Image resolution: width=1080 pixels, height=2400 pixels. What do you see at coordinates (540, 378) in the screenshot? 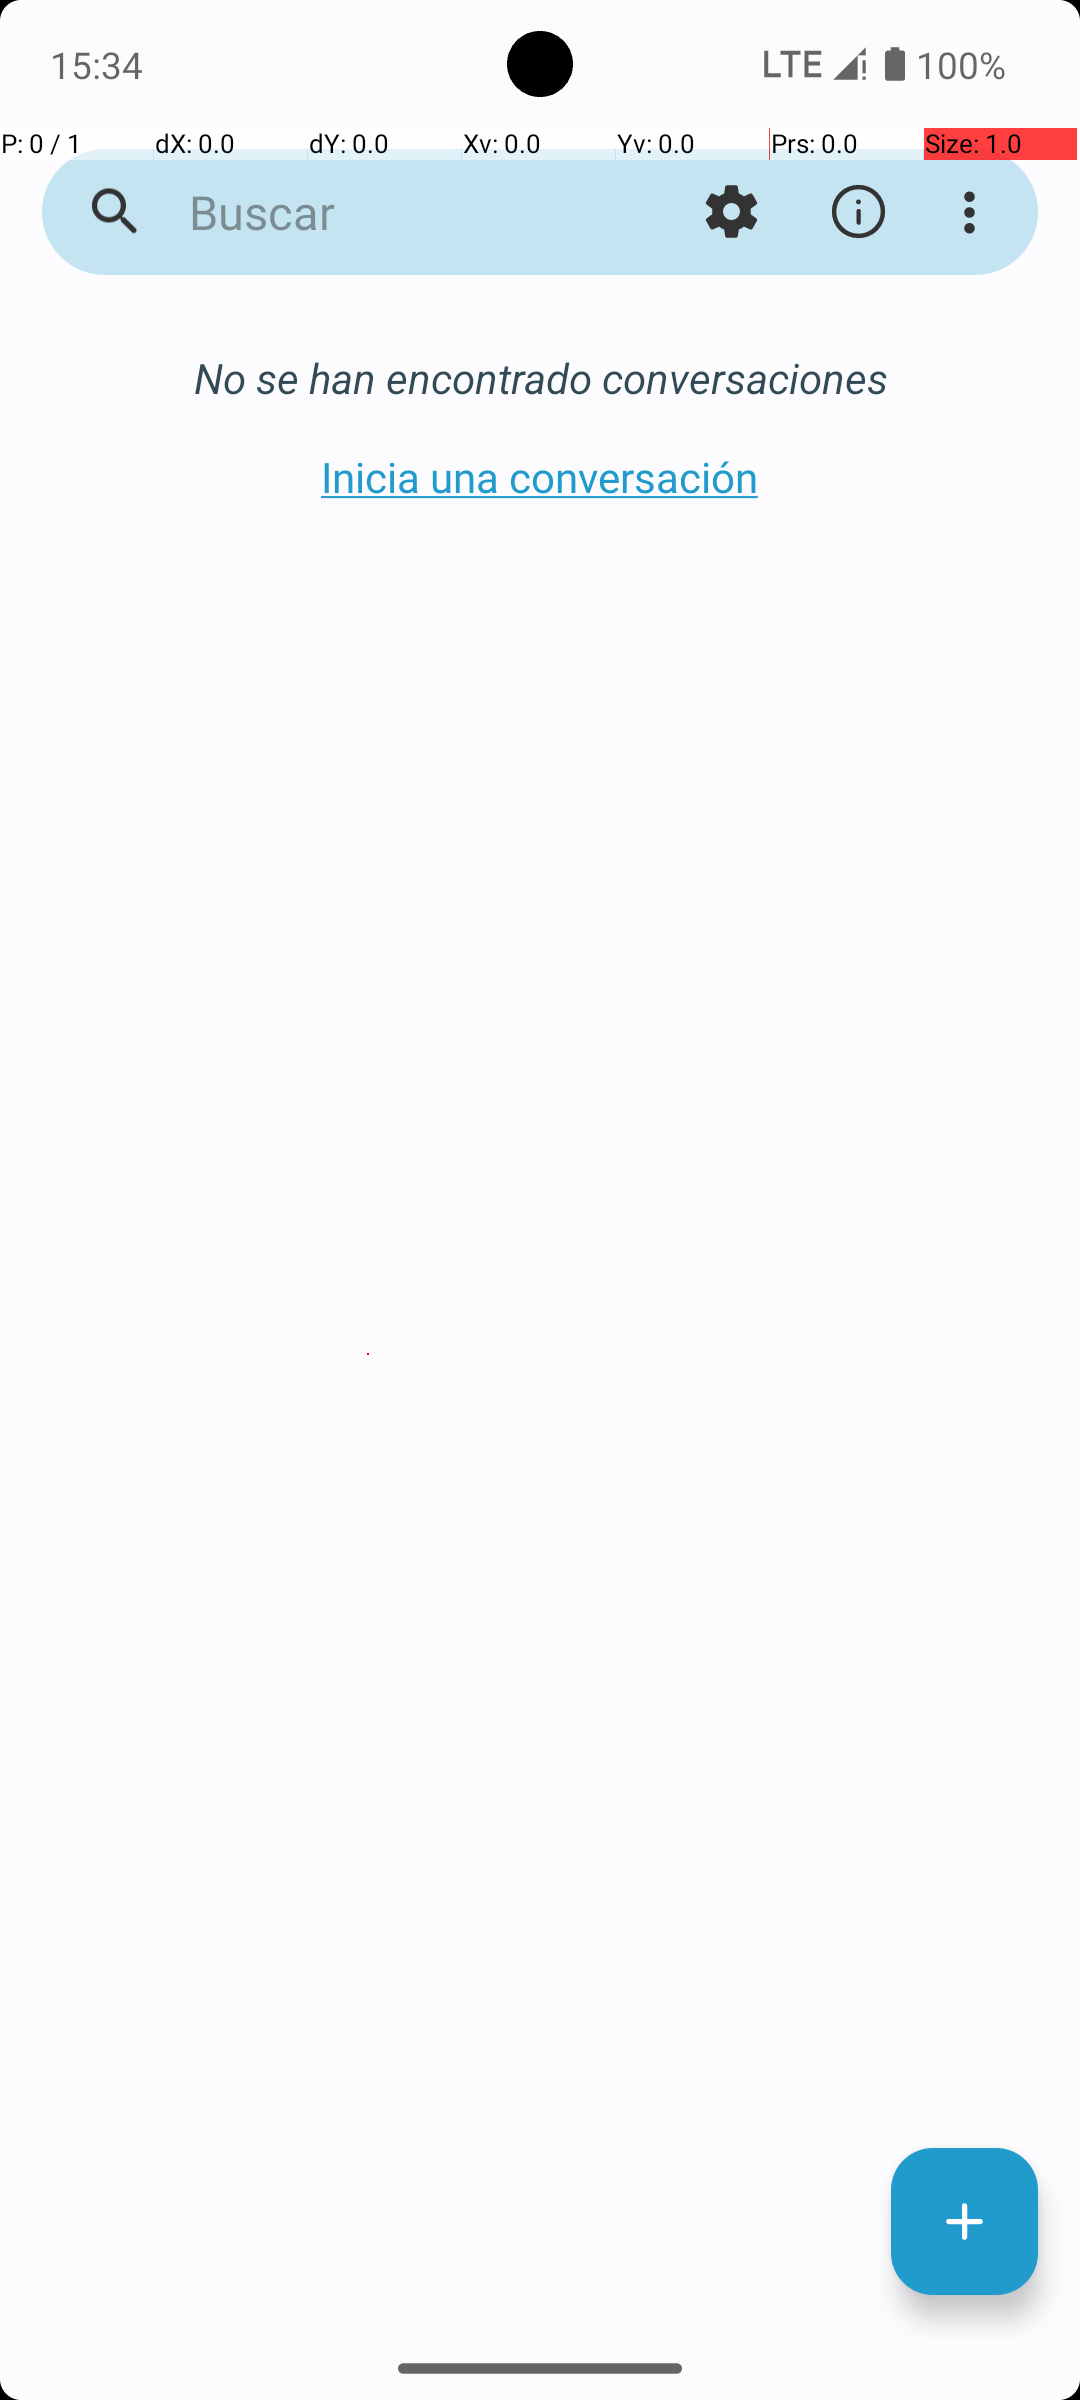
I see `No se han encontrado conversaciones` at bounding box center [540, 378].